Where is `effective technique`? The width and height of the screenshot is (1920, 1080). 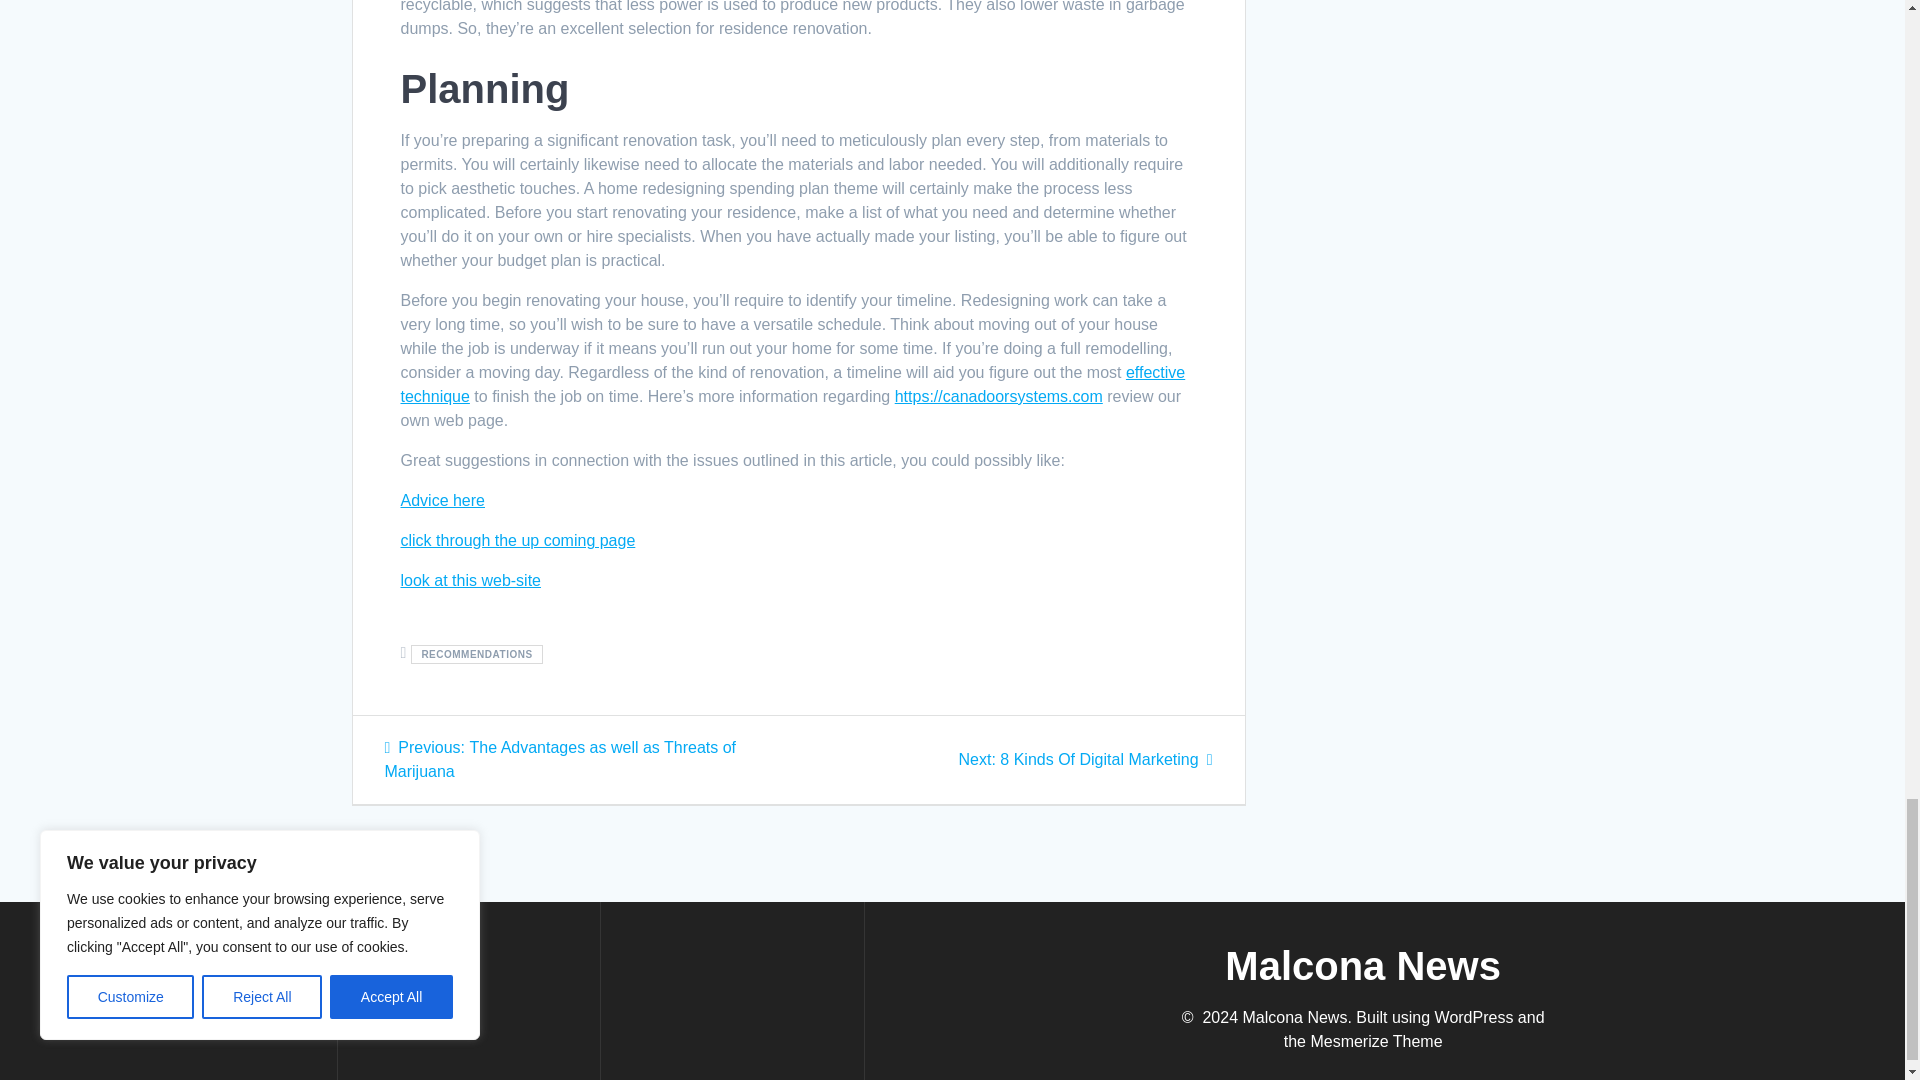
effective technique is located at coordinates (470, 580).